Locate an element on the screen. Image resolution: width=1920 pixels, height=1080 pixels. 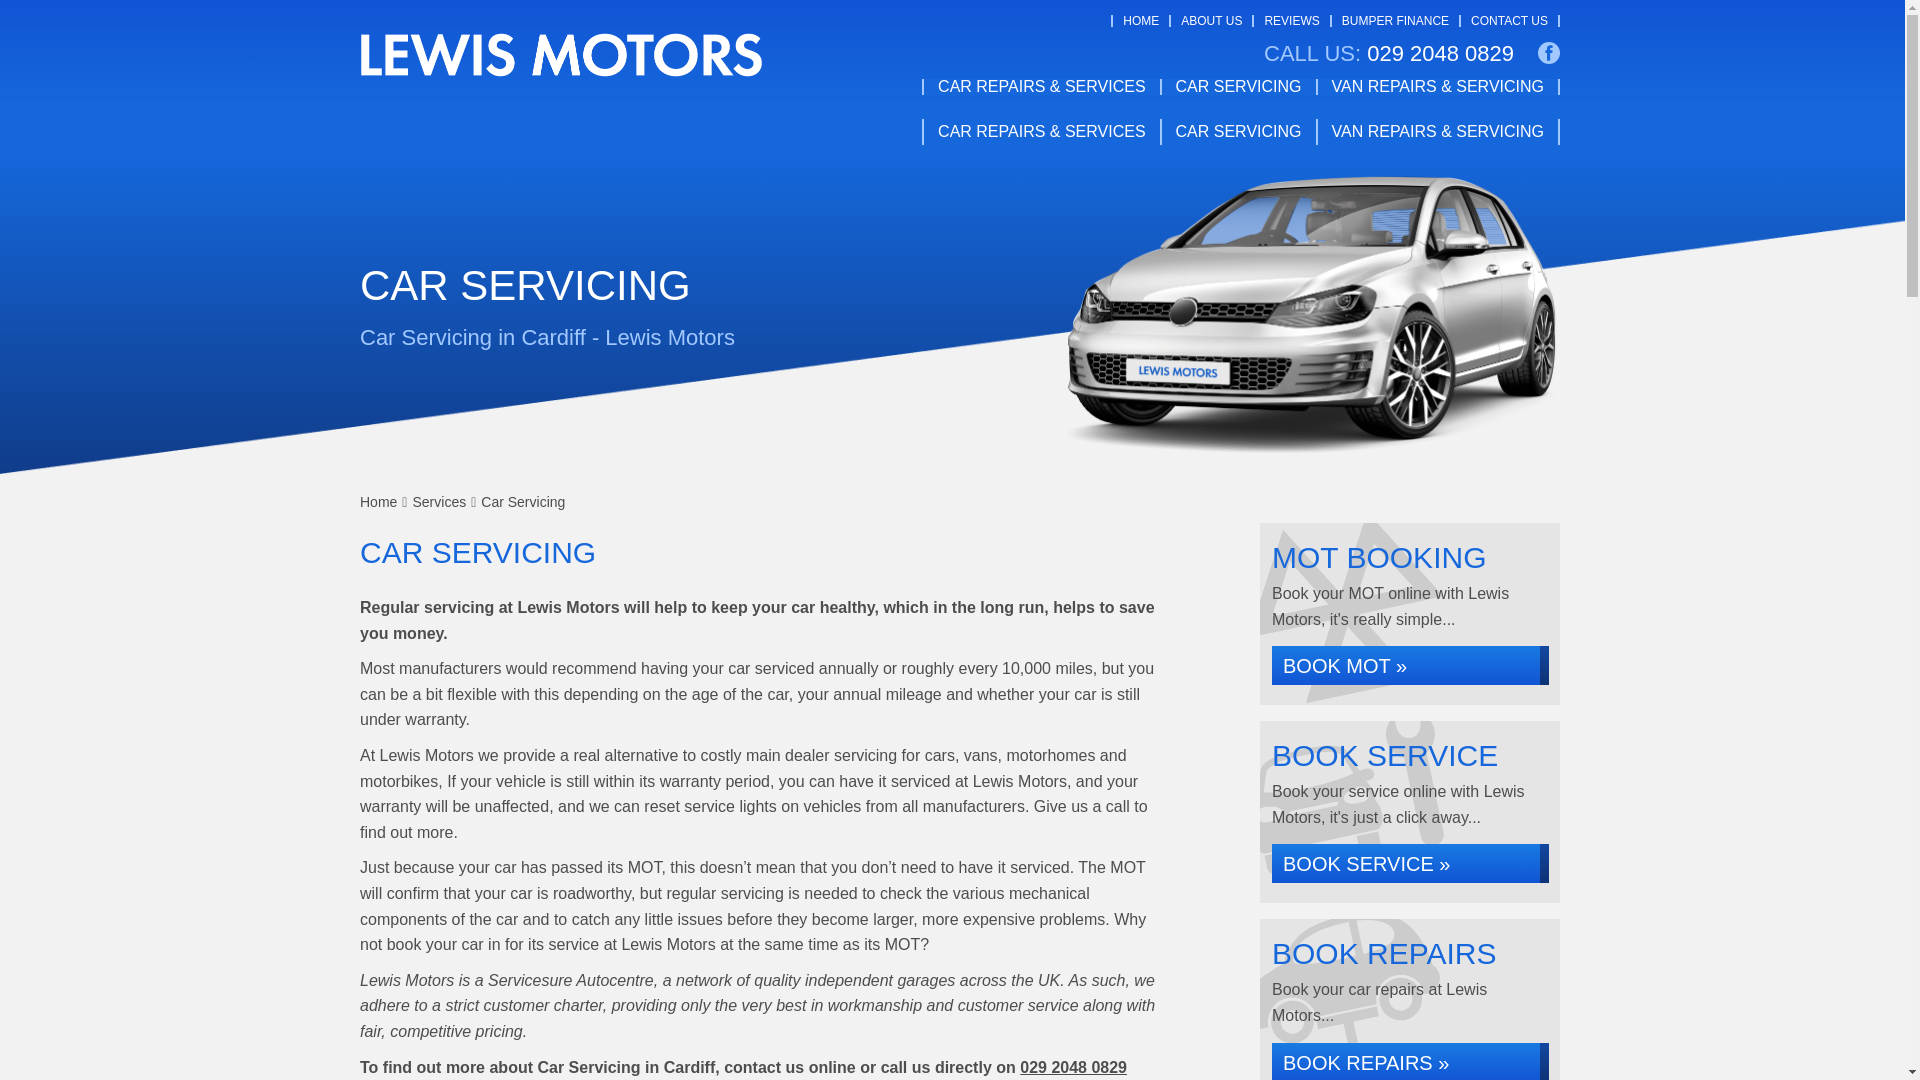
CALL US: 029 2048 0829 is located at coordinates (1388, 54).